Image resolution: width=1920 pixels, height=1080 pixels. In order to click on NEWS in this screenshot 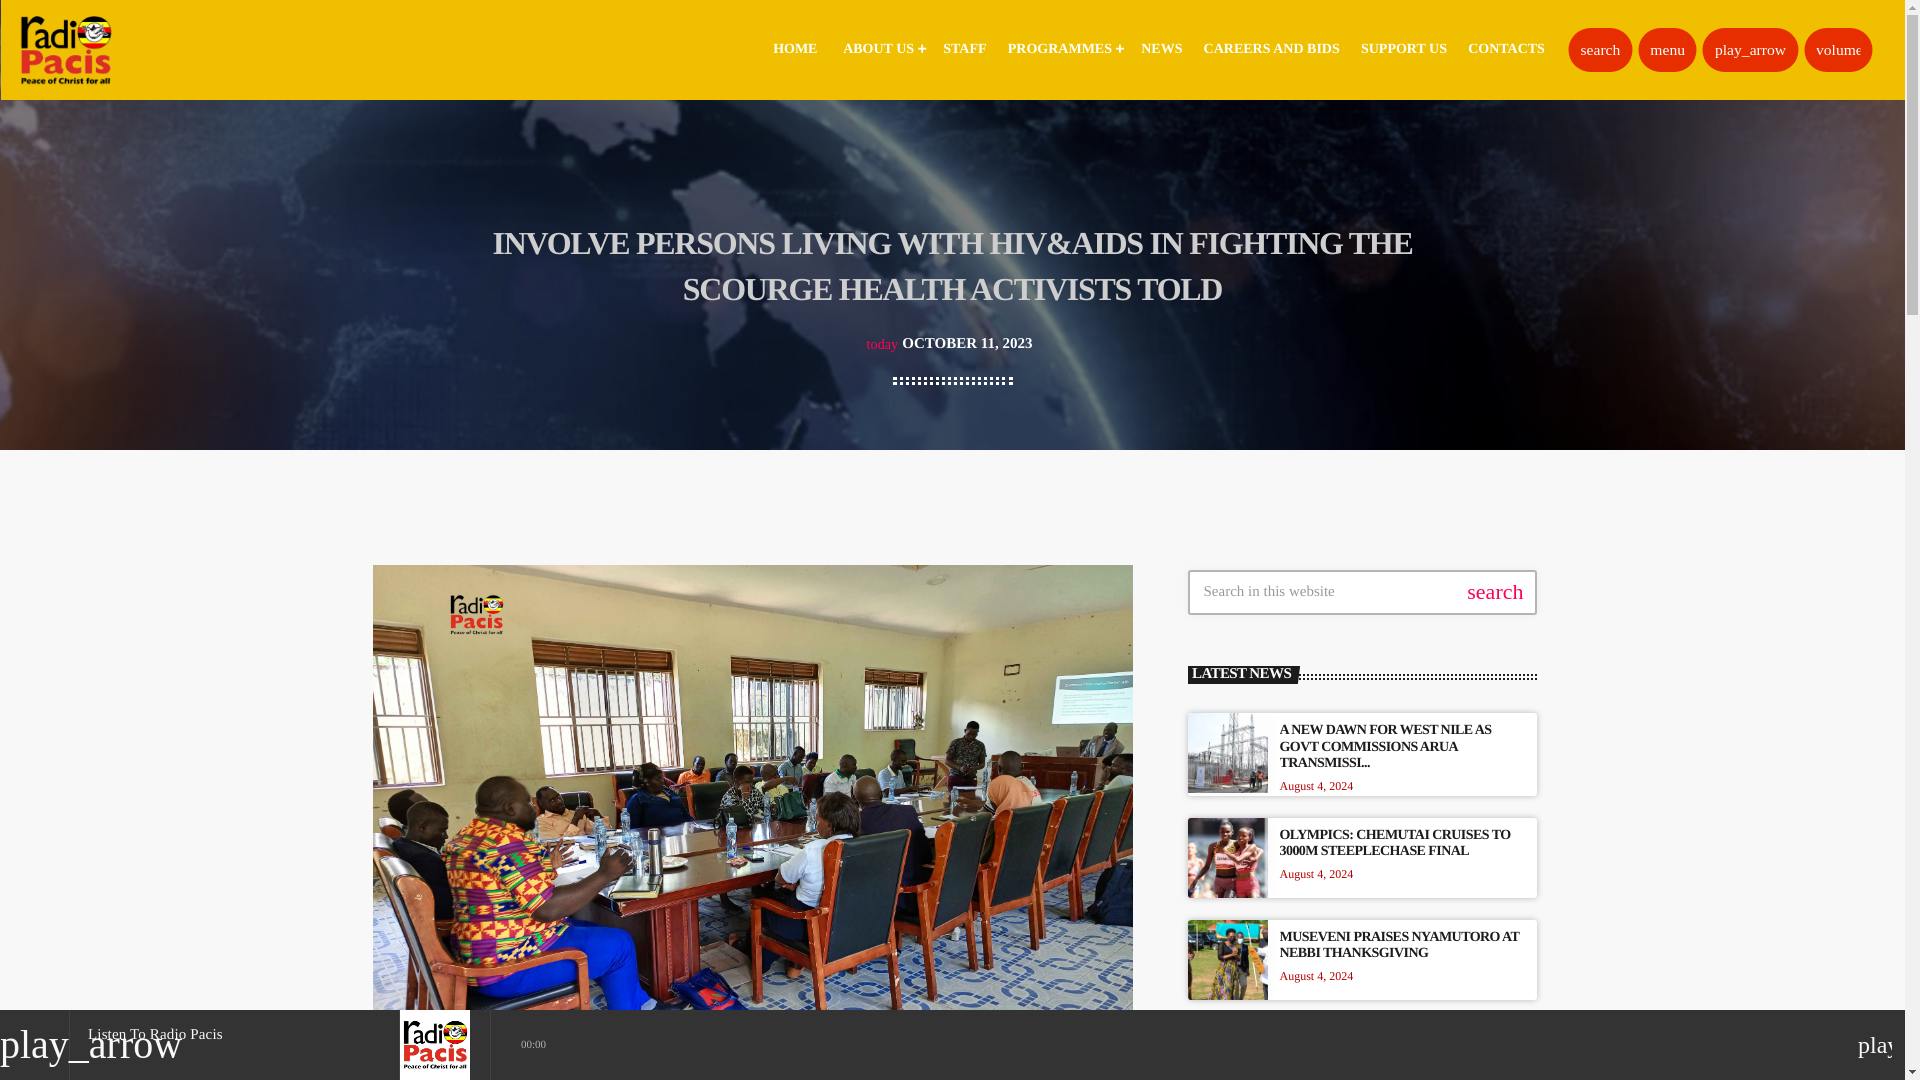, I will do `click(1161, 50)`.